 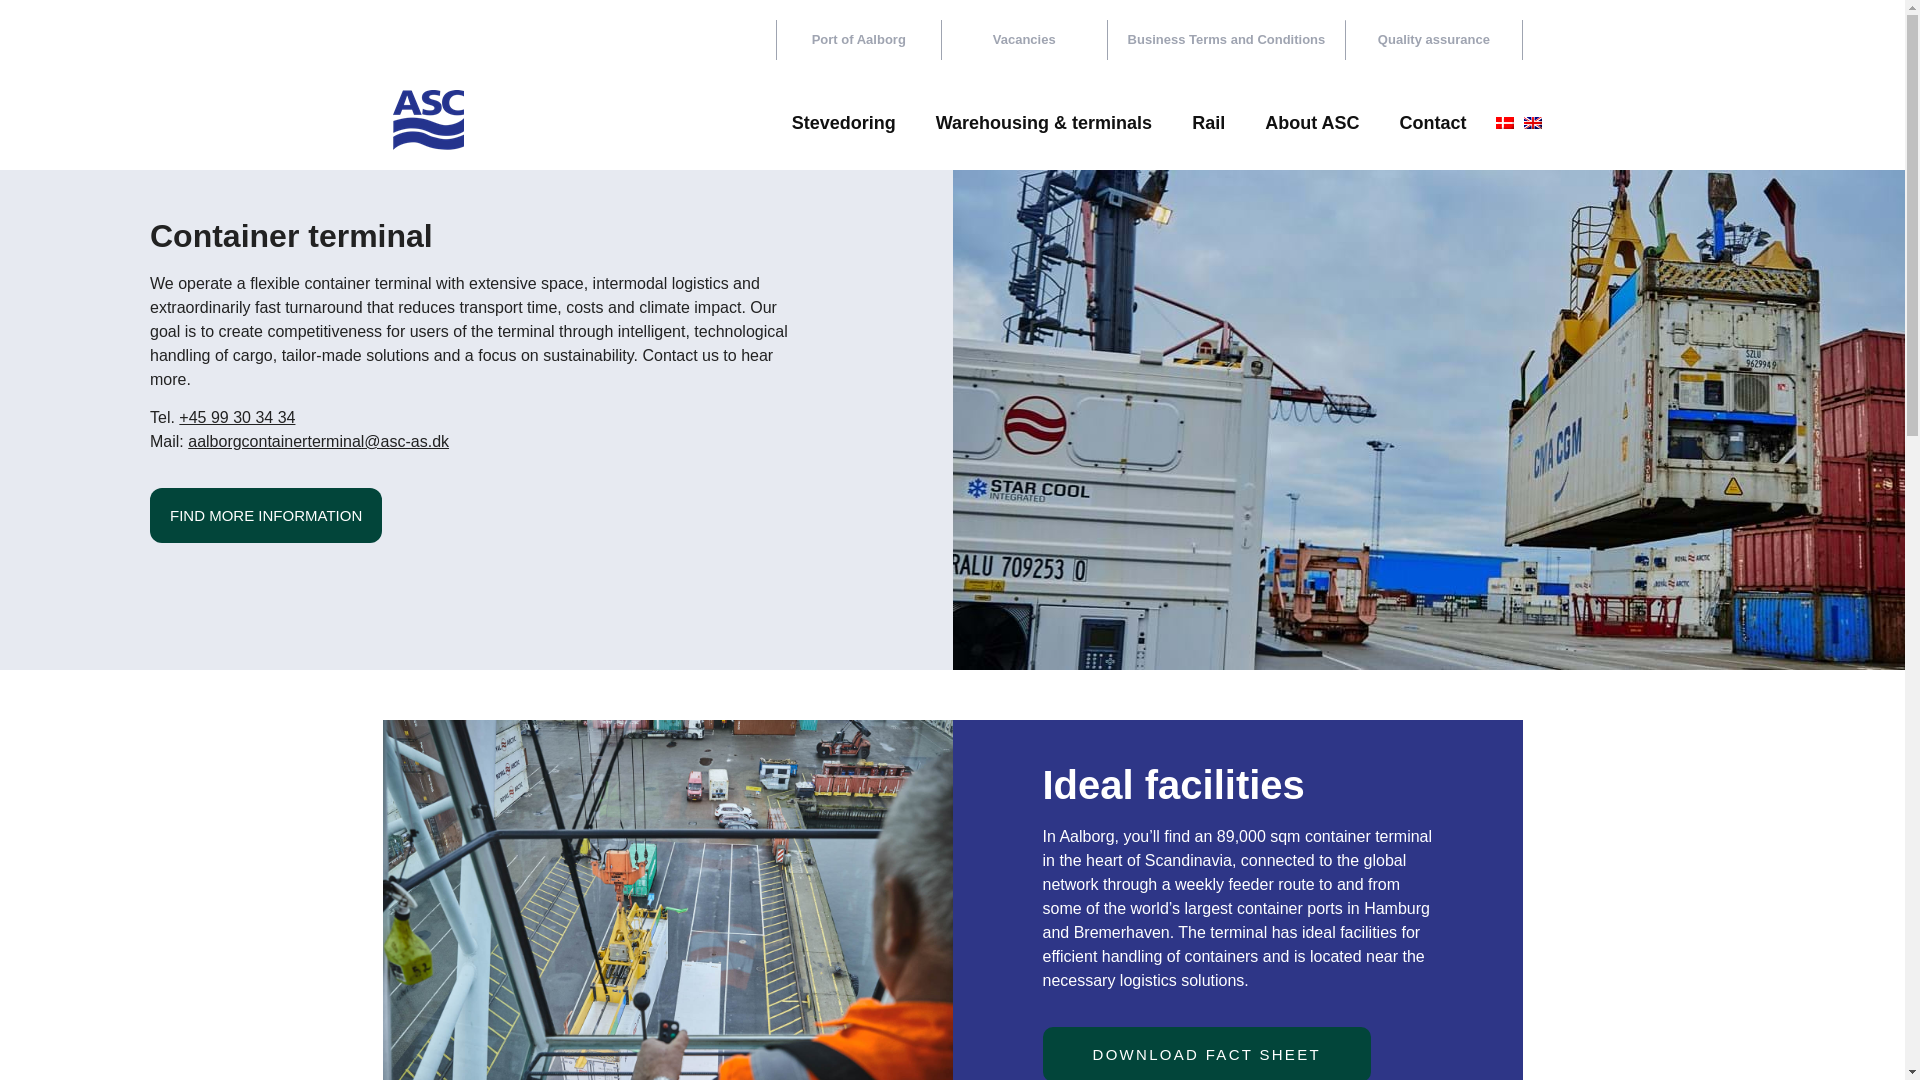 What do you see at coordinates (1311, 122) in the screenshot?
I see `About ASC` at bounding box center [1311, 122].